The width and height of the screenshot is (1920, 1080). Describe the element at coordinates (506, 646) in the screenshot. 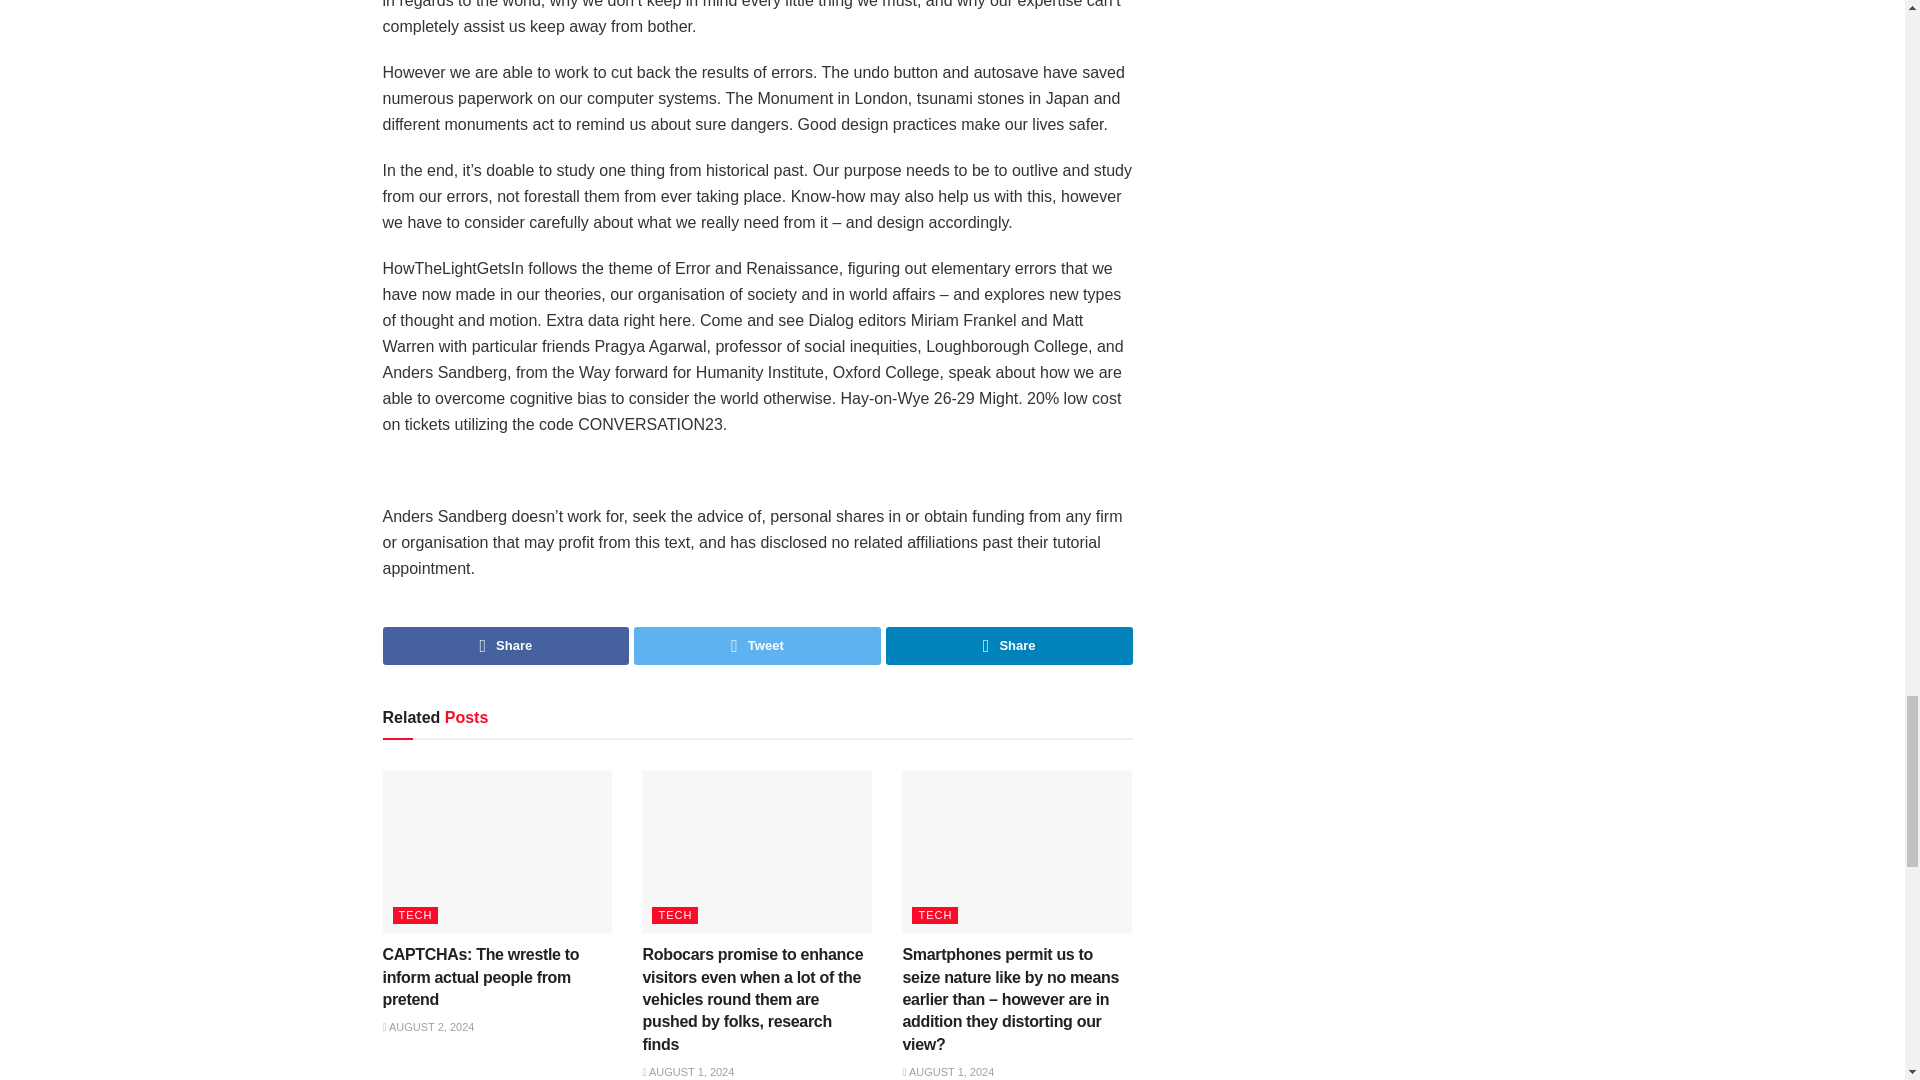

I see `Share` at that location.